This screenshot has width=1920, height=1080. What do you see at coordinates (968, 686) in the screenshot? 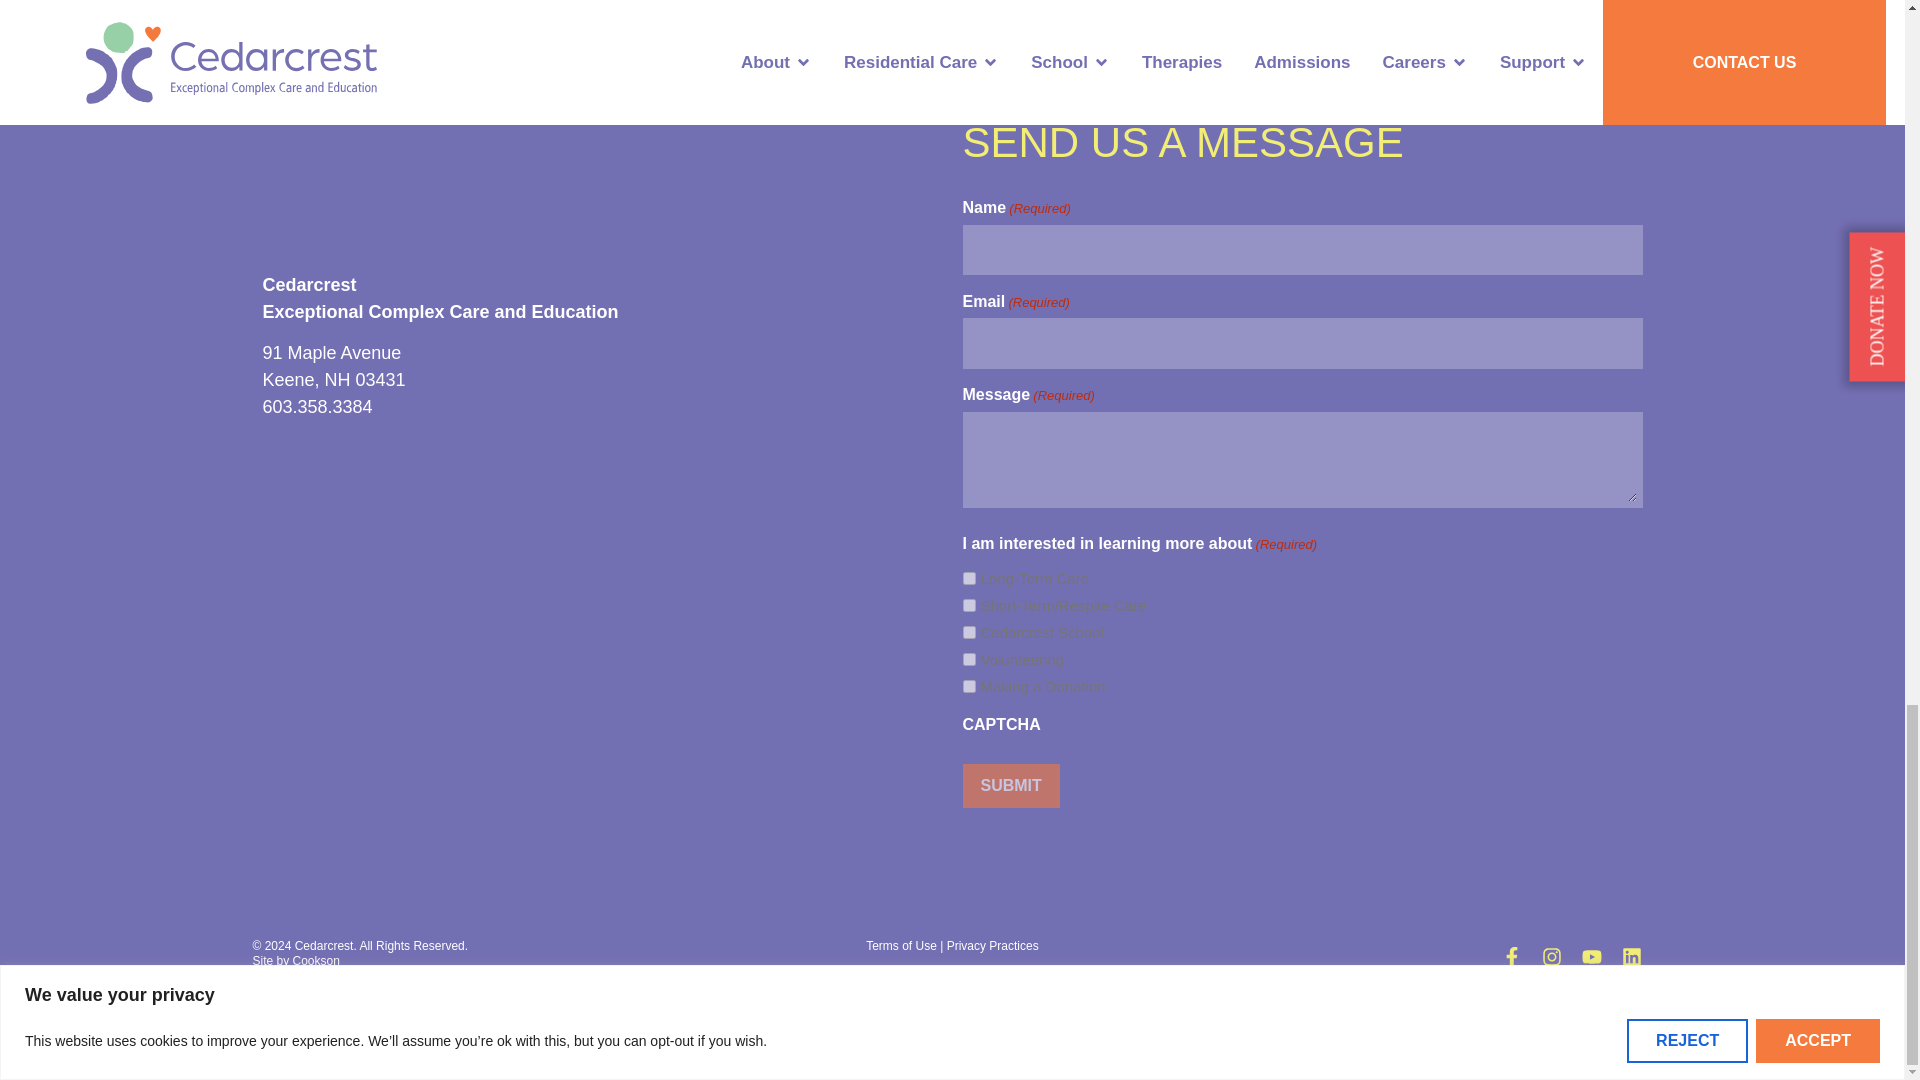
I see `Making a Donation` at bounding box center [968, 686].